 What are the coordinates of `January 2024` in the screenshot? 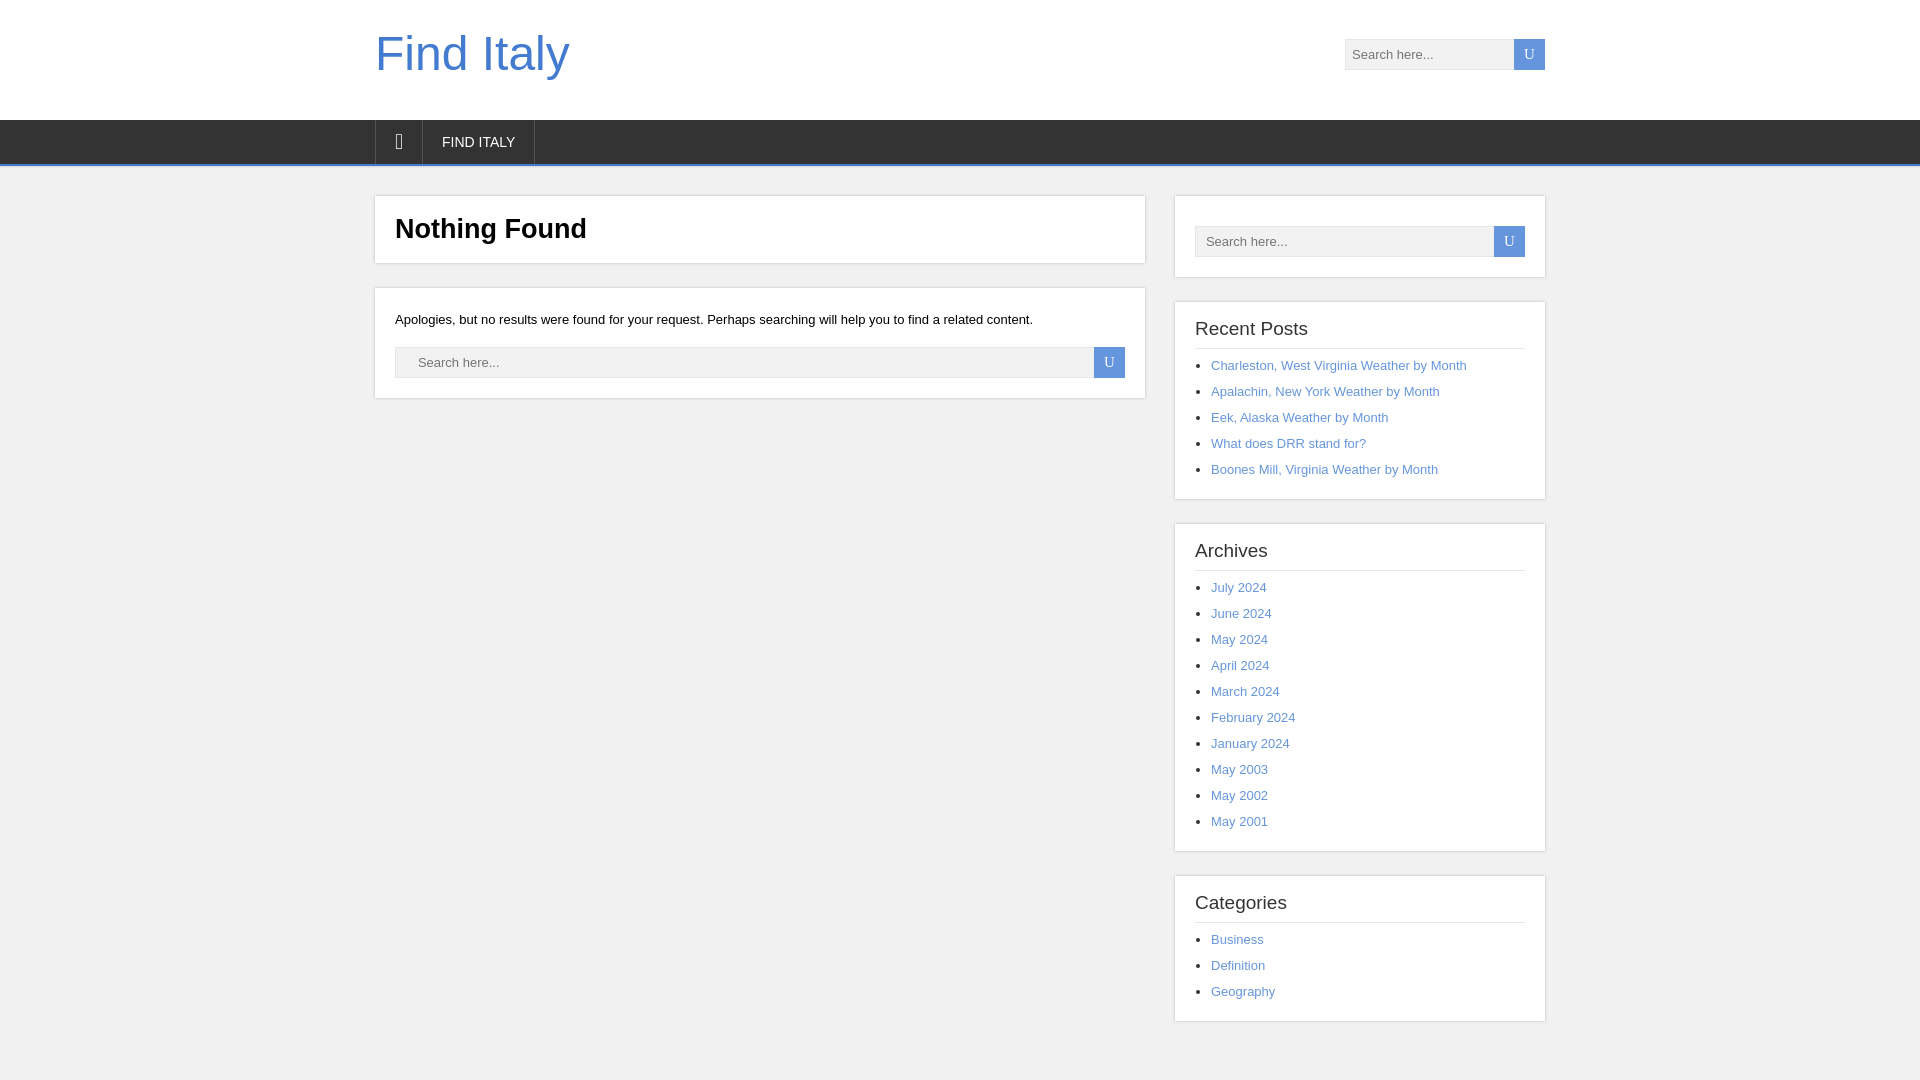 It's located at (1250, 742).